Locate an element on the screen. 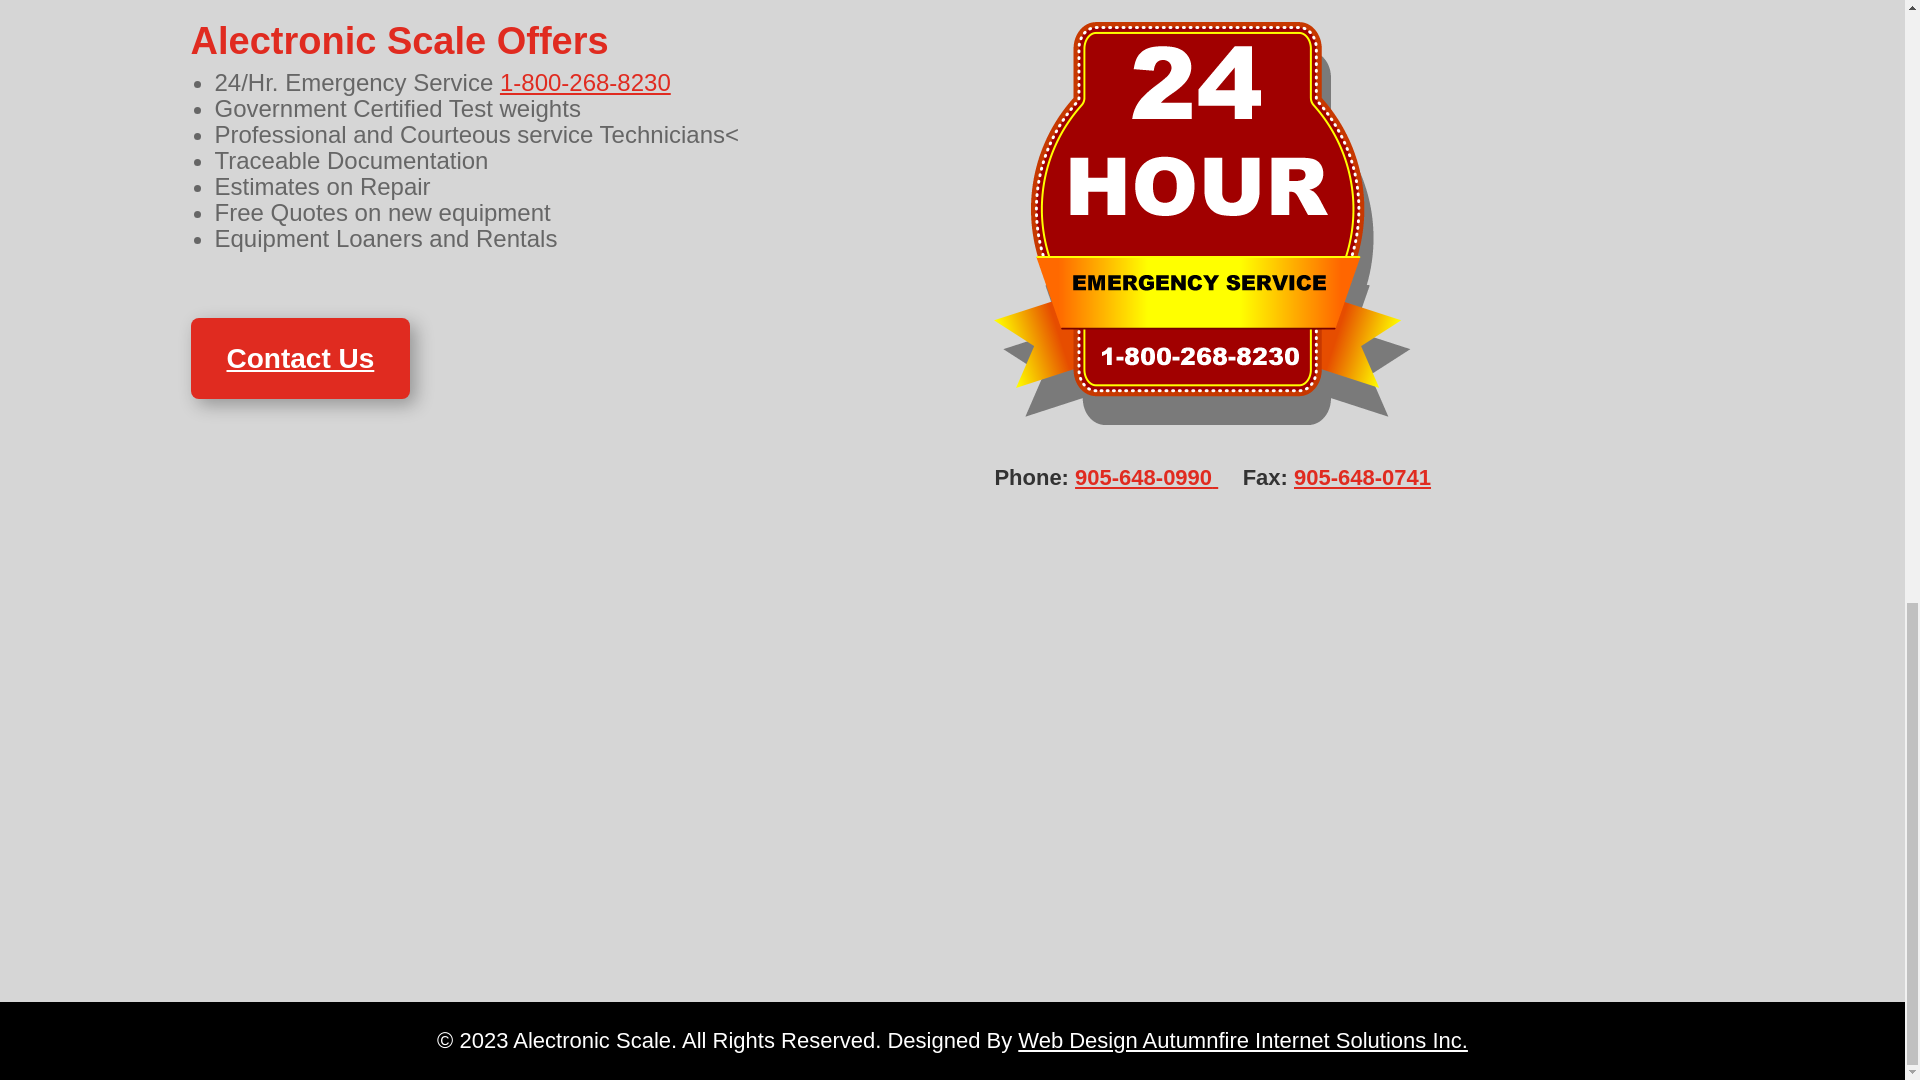  24Hour.WhiteText.fw is located at coordinates (1202, 223).